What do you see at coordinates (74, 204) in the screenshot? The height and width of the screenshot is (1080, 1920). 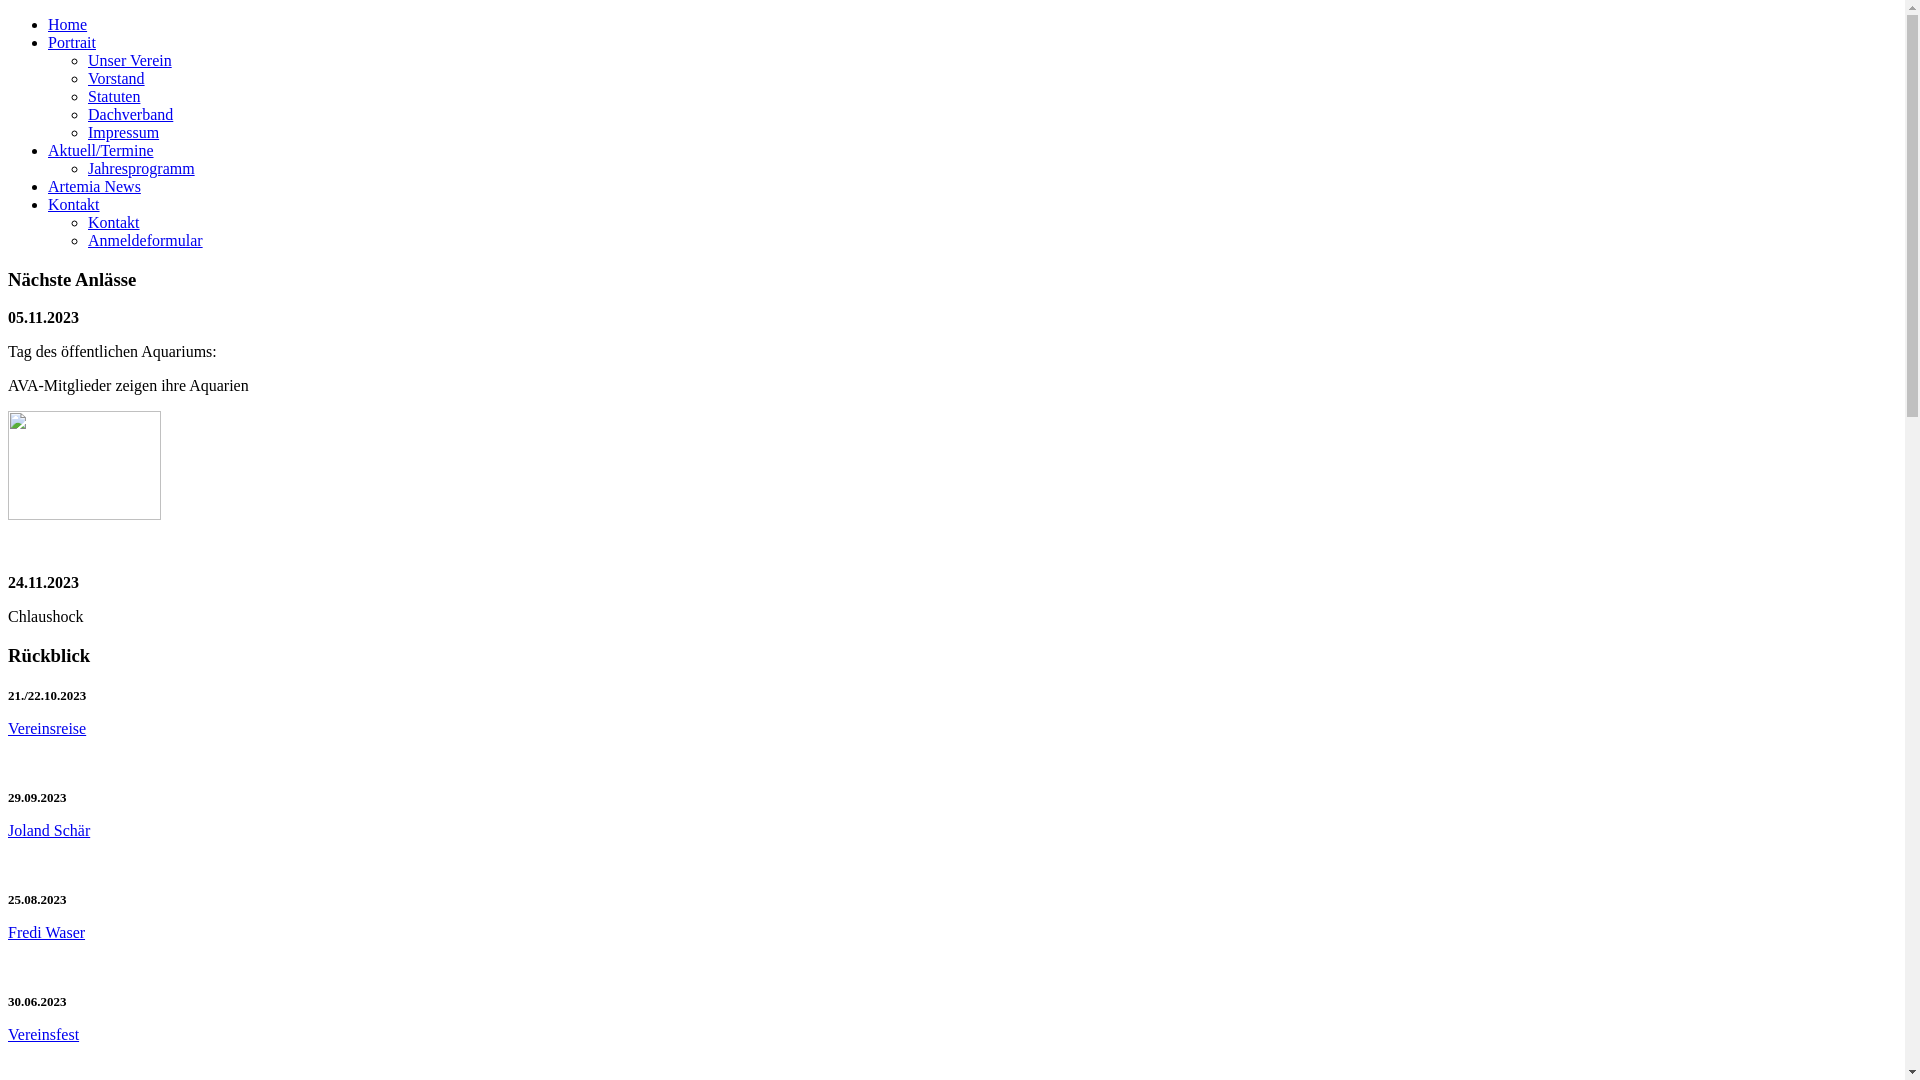 I see `Kontakt` at bounding box center [74, 204].